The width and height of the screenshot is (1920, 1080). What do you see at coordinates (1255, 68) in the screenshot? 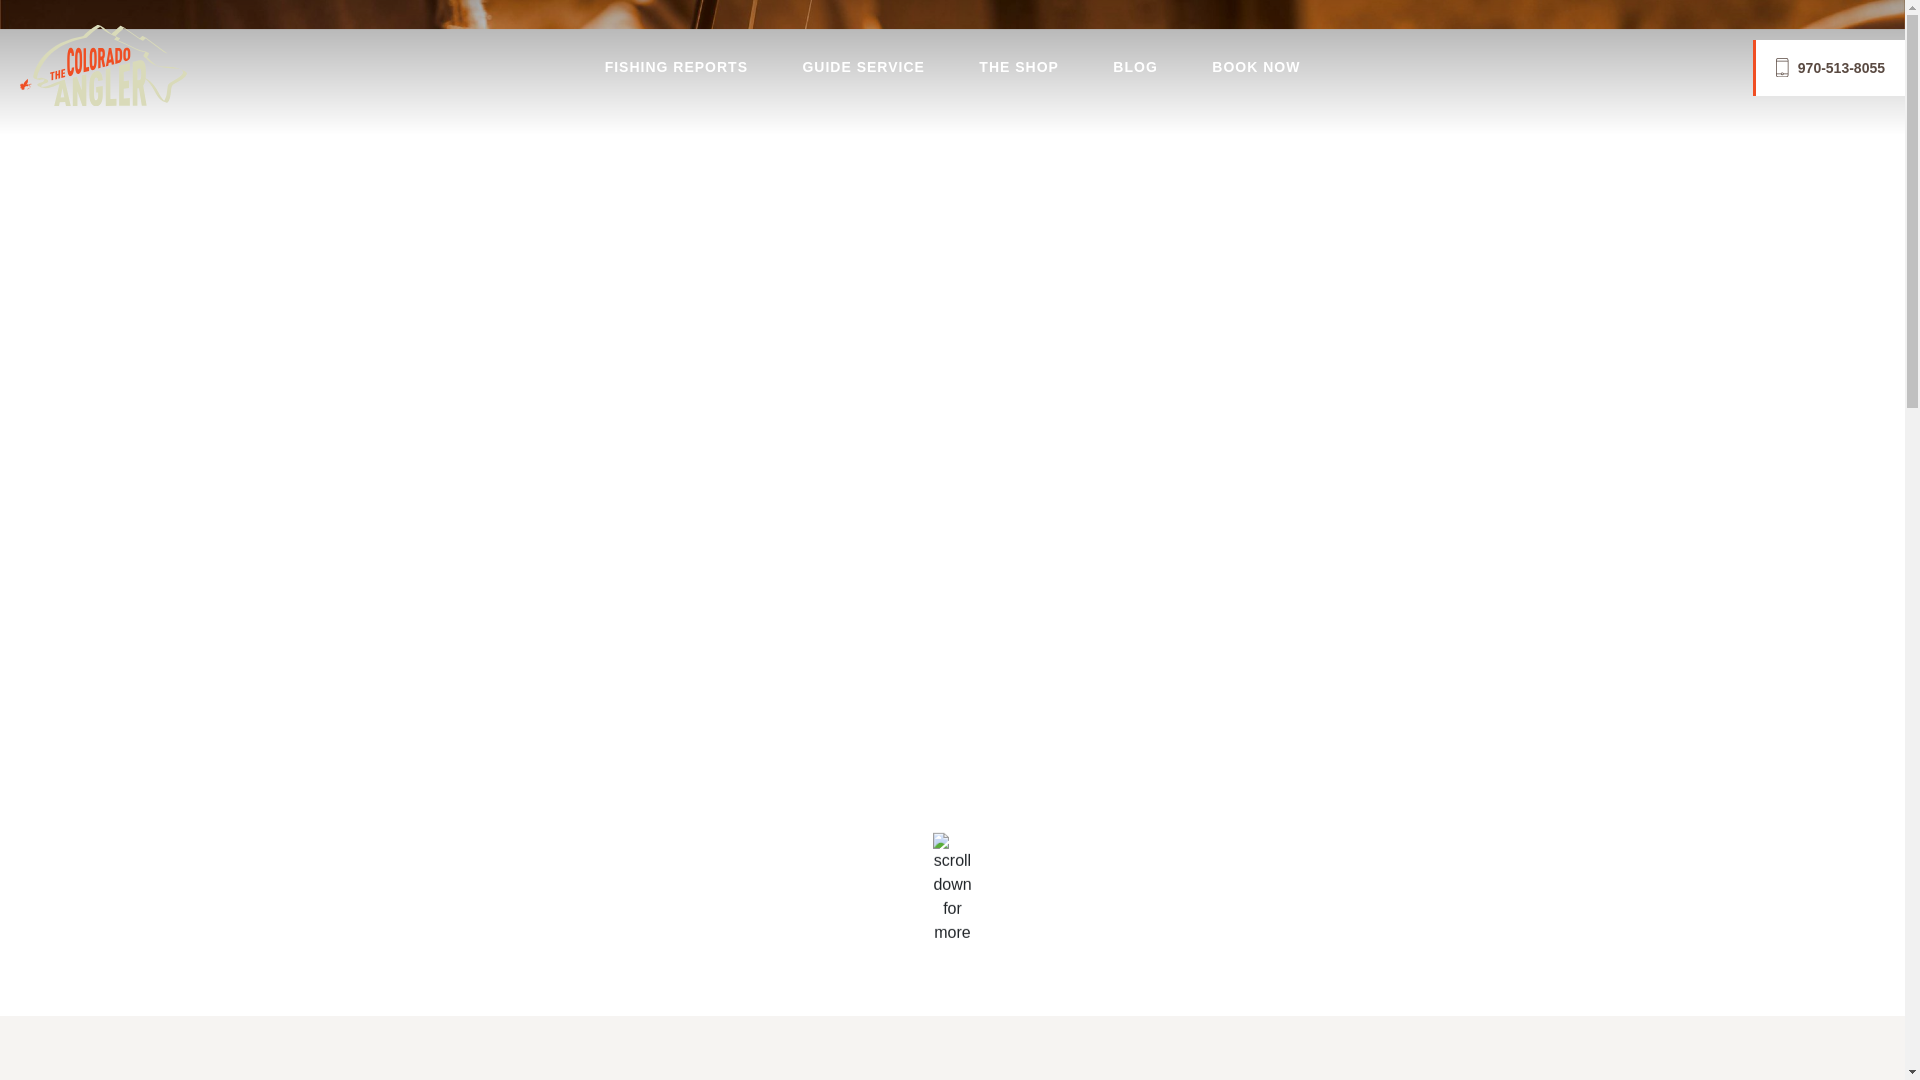
I see `BOOK NOW` at bounding box center [1255, 68].